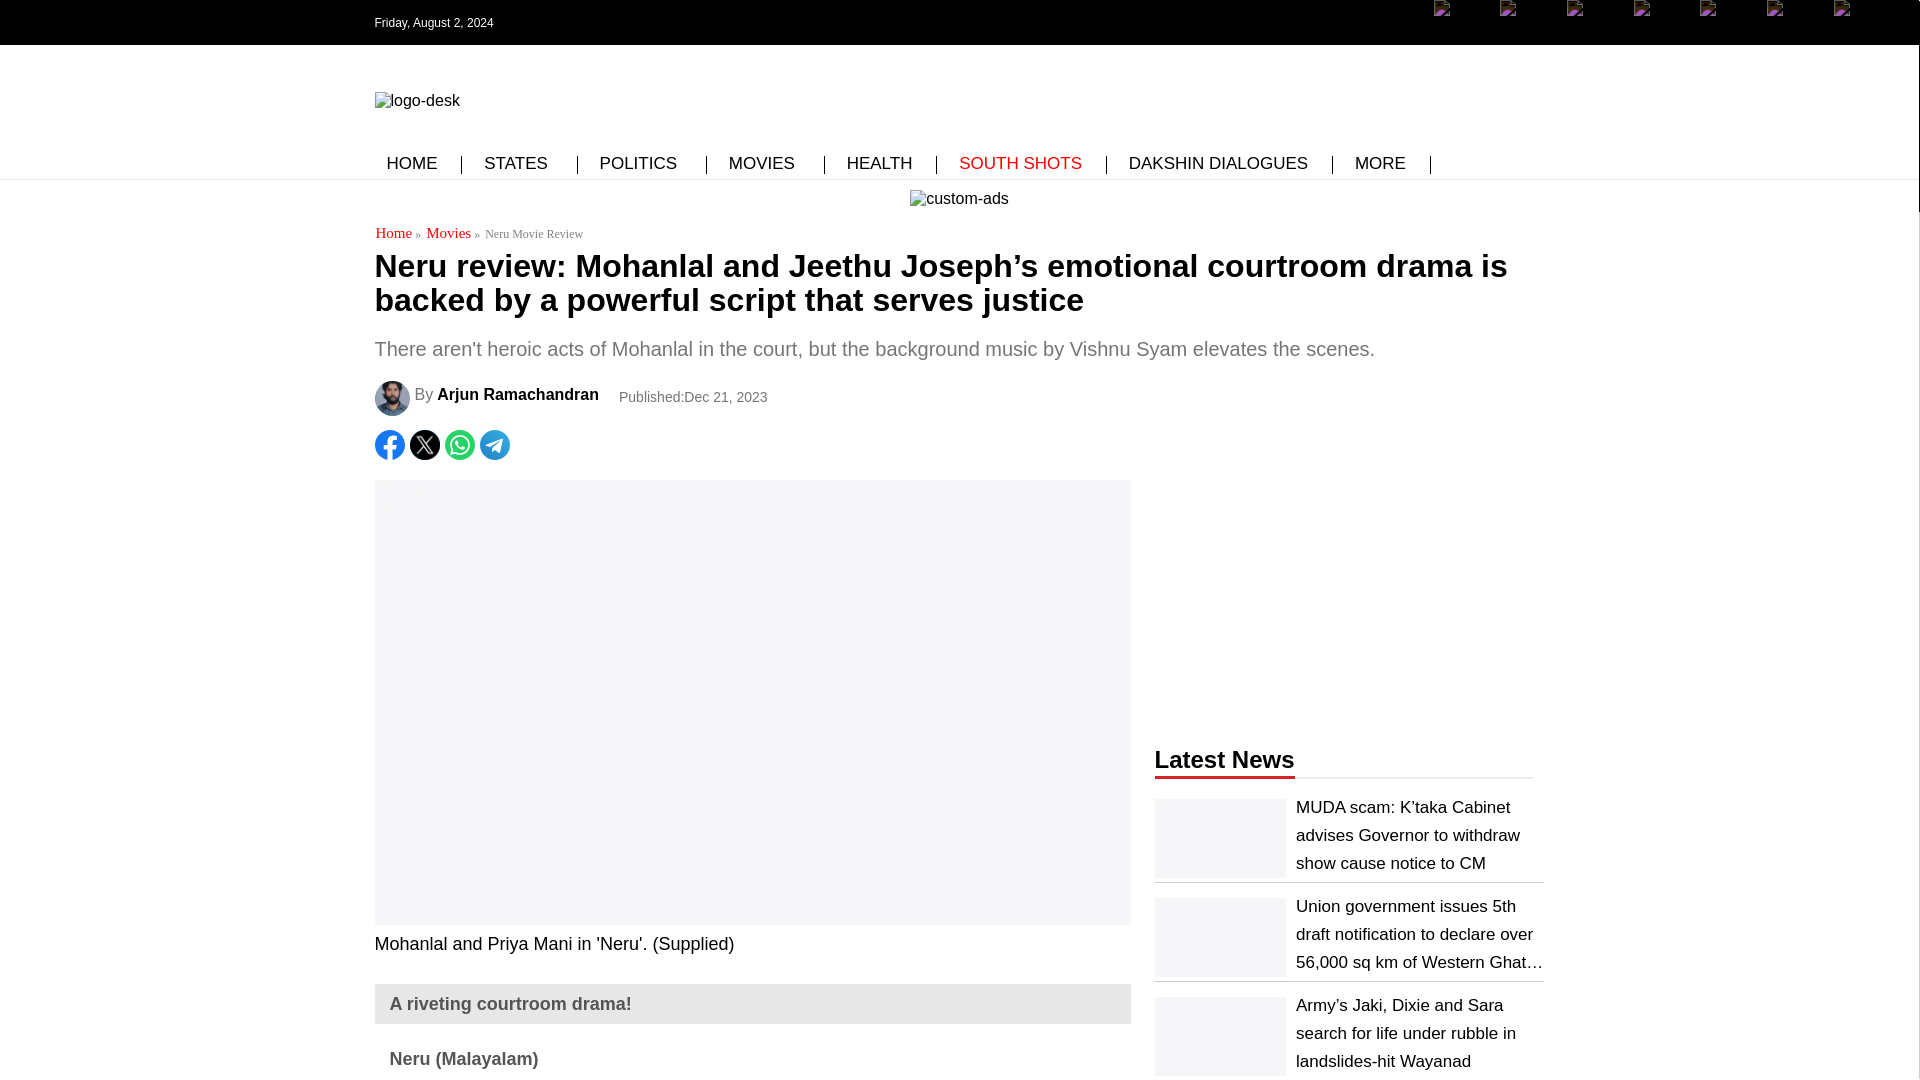 The height and width of the screenshot is (1080, 1920). I want to click on SouthFirst youtube, so click(1726, 37).